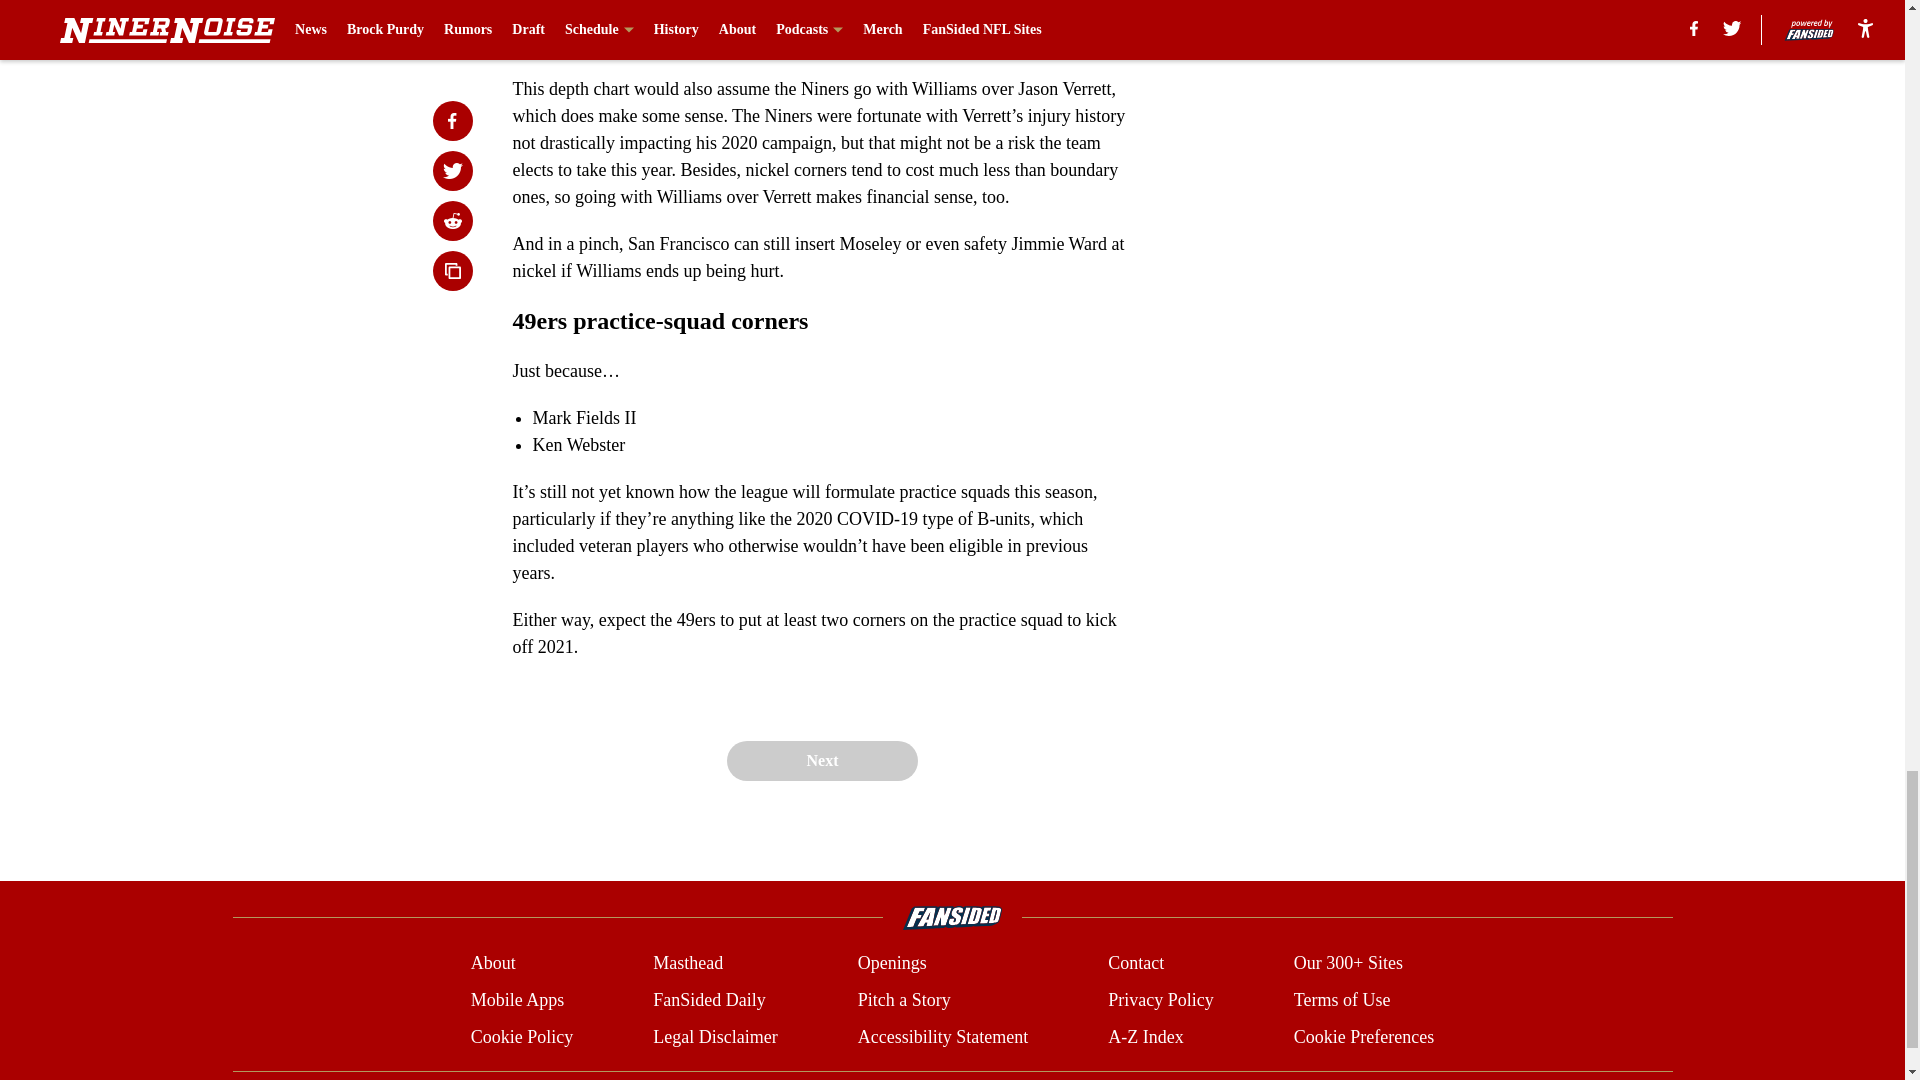  What do you see at coordinates (821, 760) in the screenshot?
I see `Next` at bounding box center [821, 760].